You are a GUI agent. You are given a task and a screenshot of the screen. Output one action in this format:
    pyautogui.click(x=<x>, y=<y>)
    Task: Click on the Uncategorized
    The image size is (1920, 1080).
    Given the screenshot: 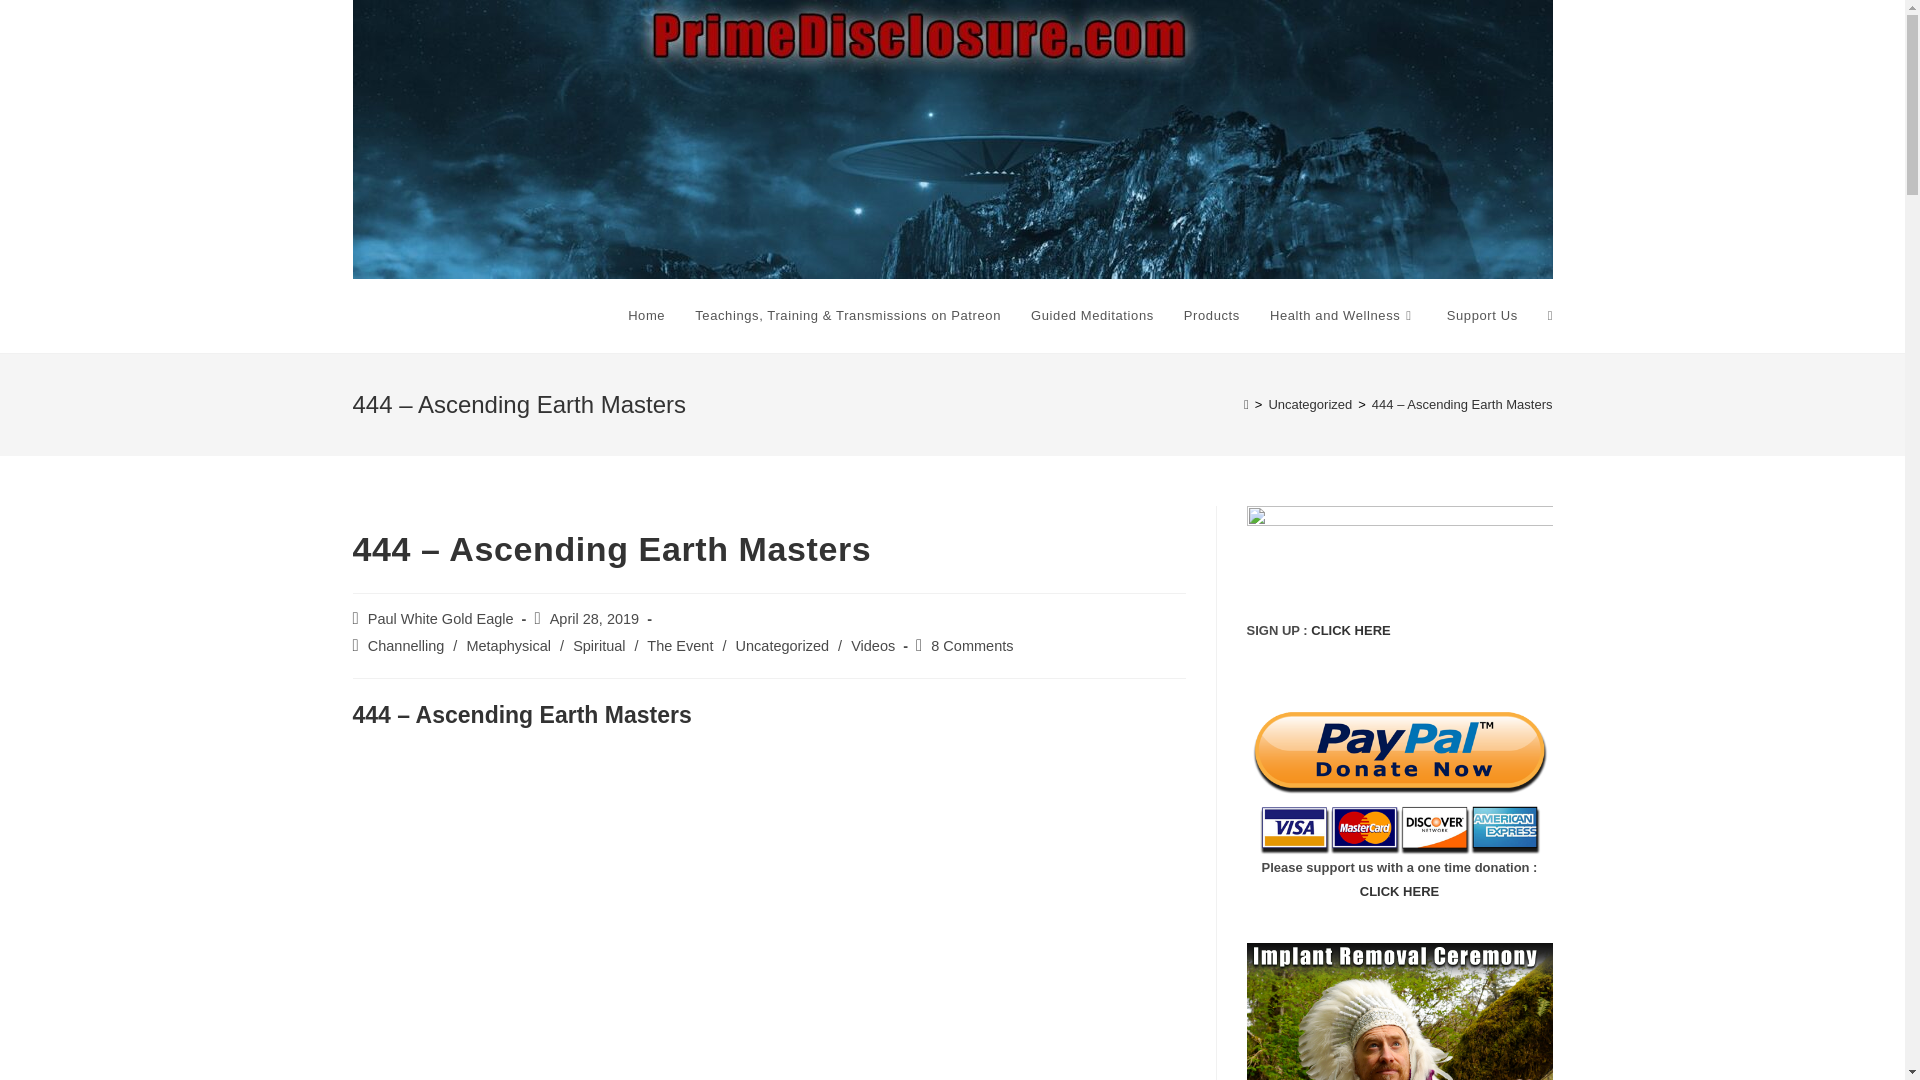 What is the action you would take?
    pyautogui.click(x=782, y=646)
    